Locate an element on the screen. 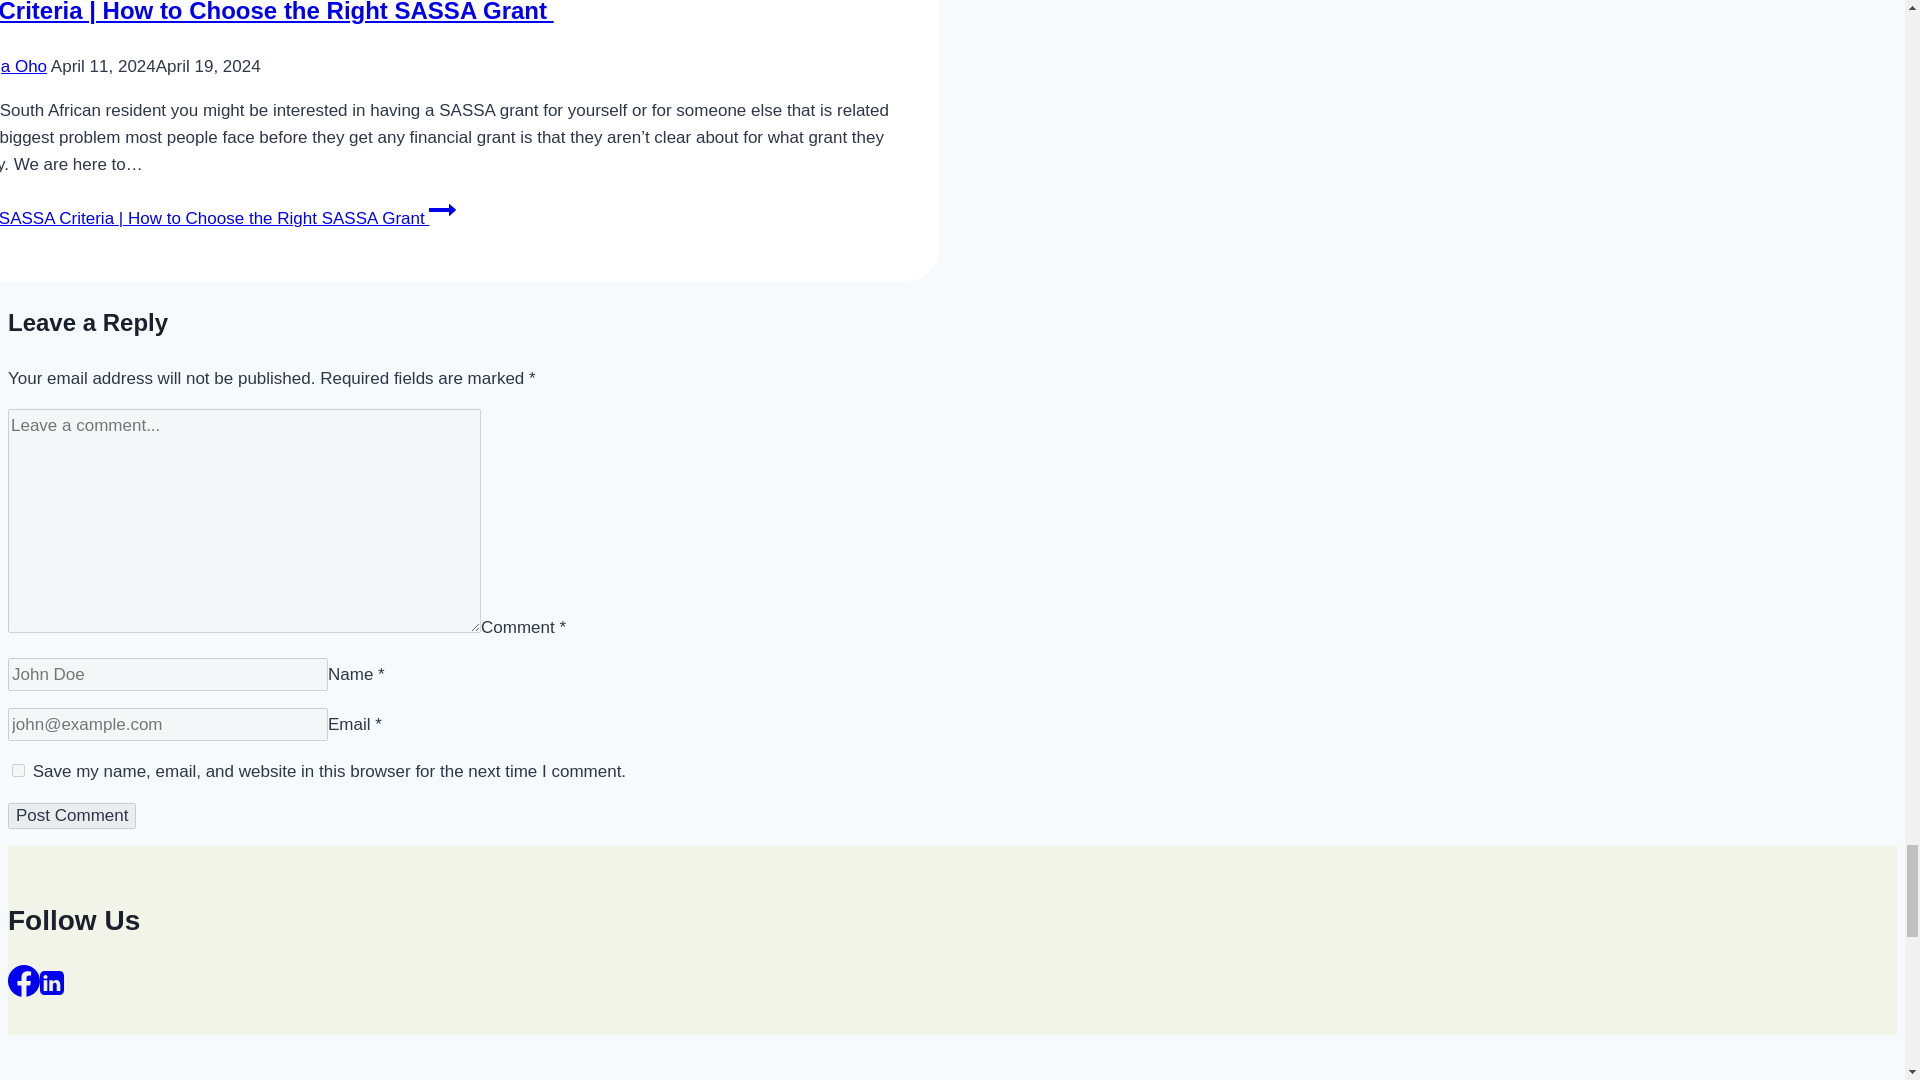 Image resolution: width=1920 pixels, height=1080 pixels. Facebook is located at coordinates (24, 980).